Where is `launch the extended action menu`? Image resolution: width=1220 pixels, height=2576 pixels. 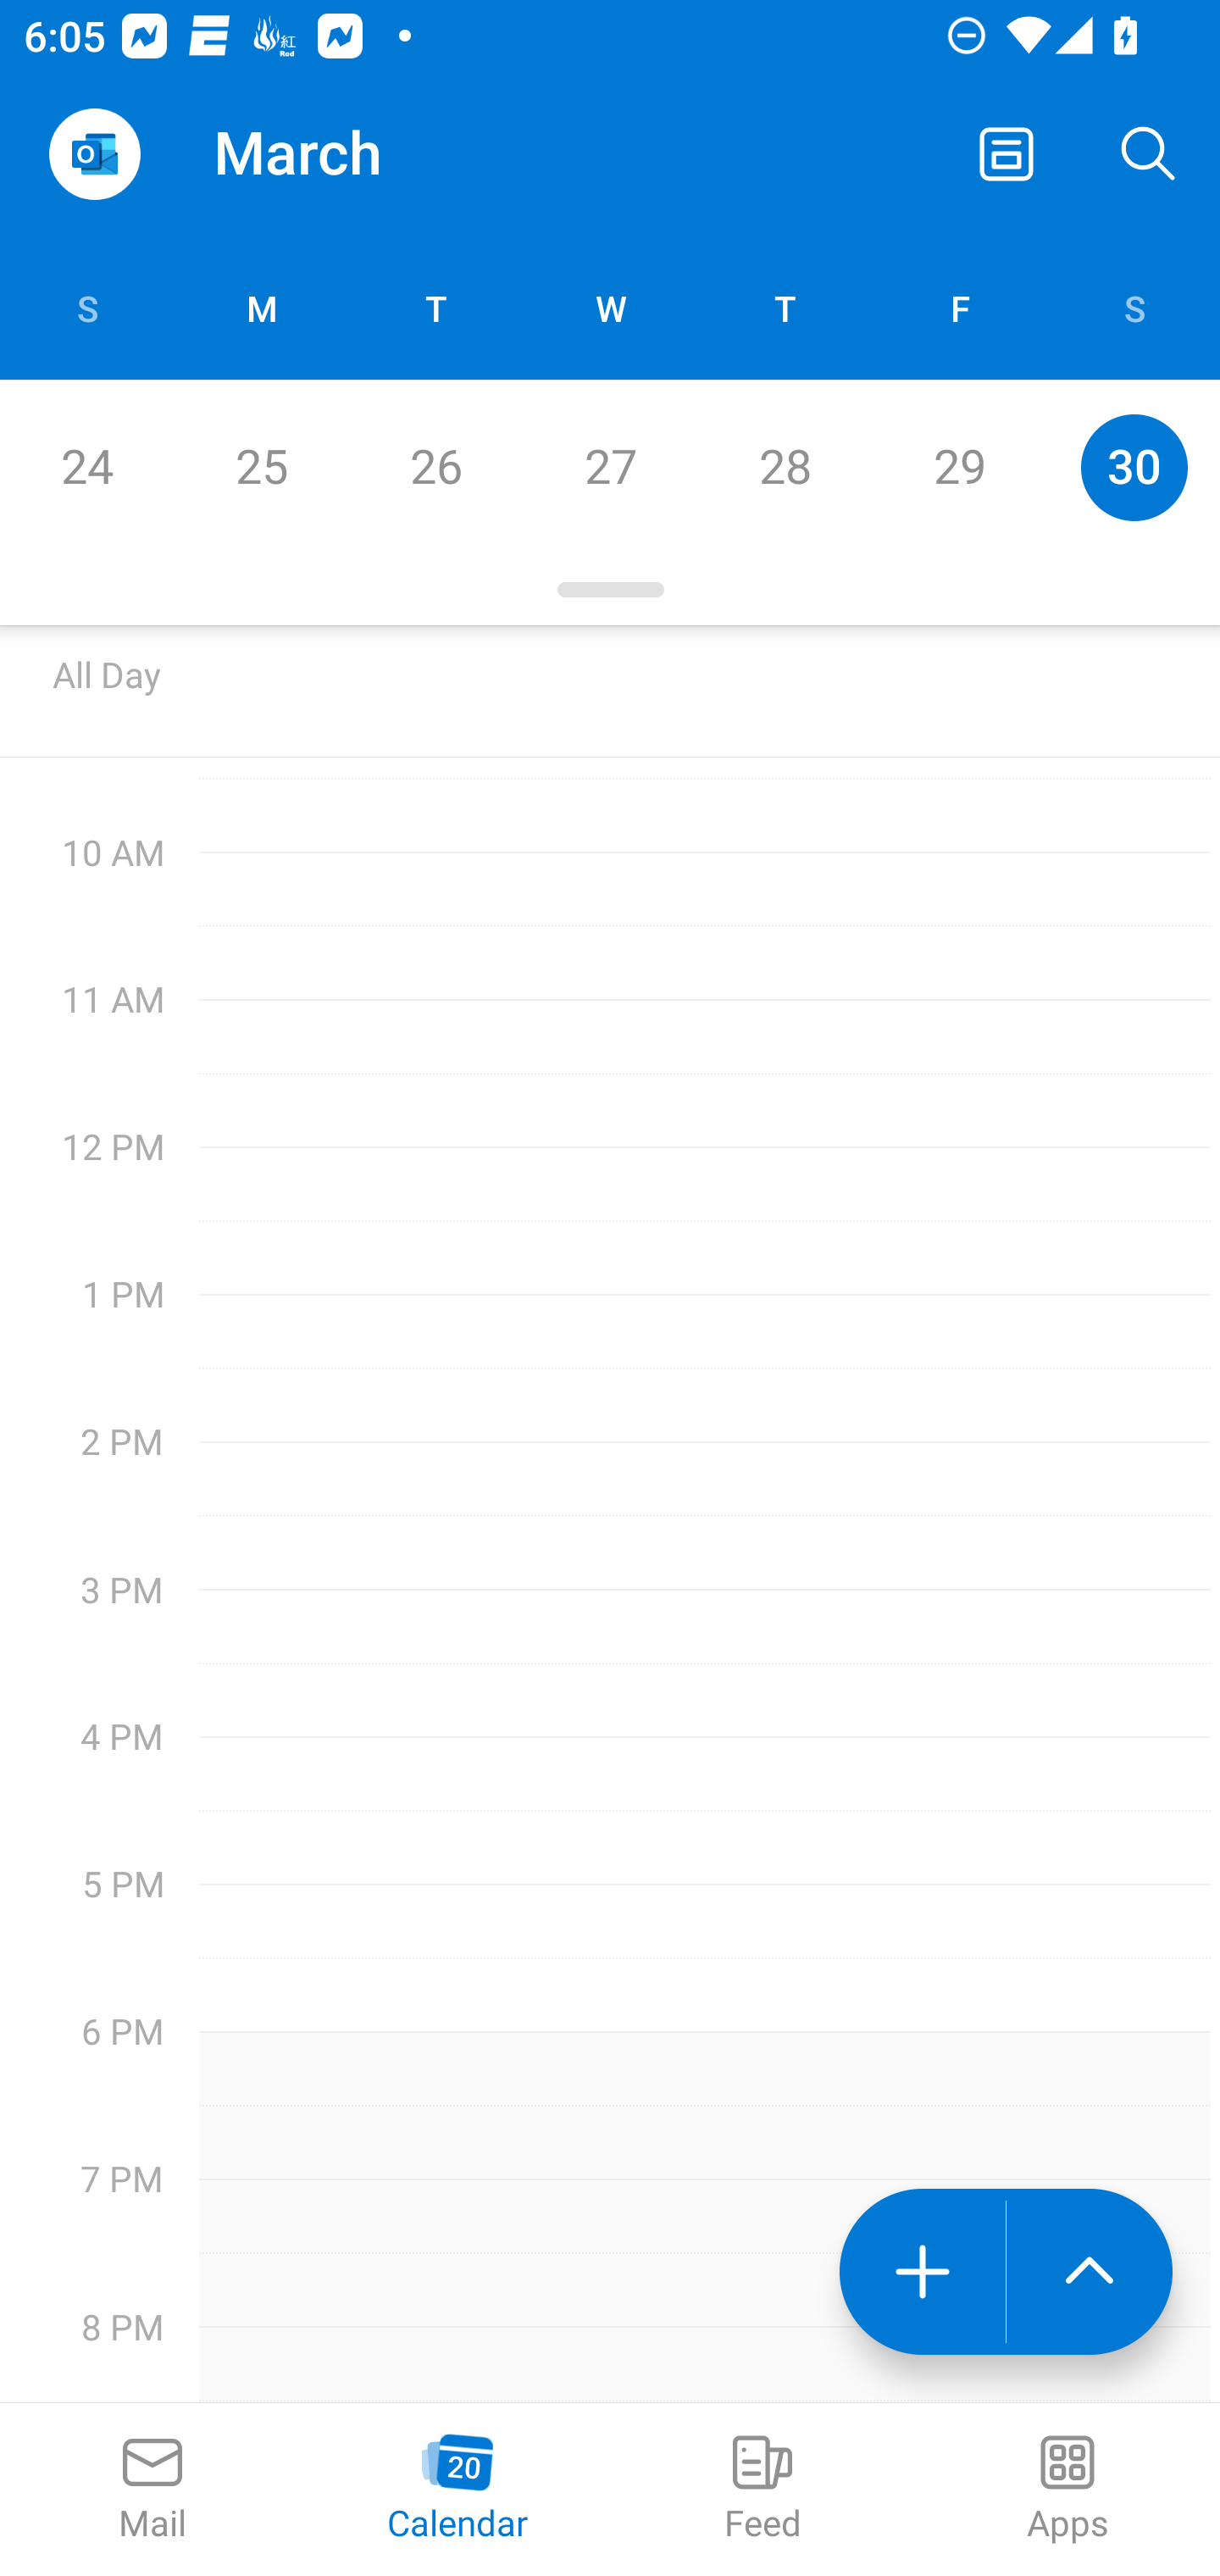 launch the extended action menu is located at coordinates (1090, 2272).